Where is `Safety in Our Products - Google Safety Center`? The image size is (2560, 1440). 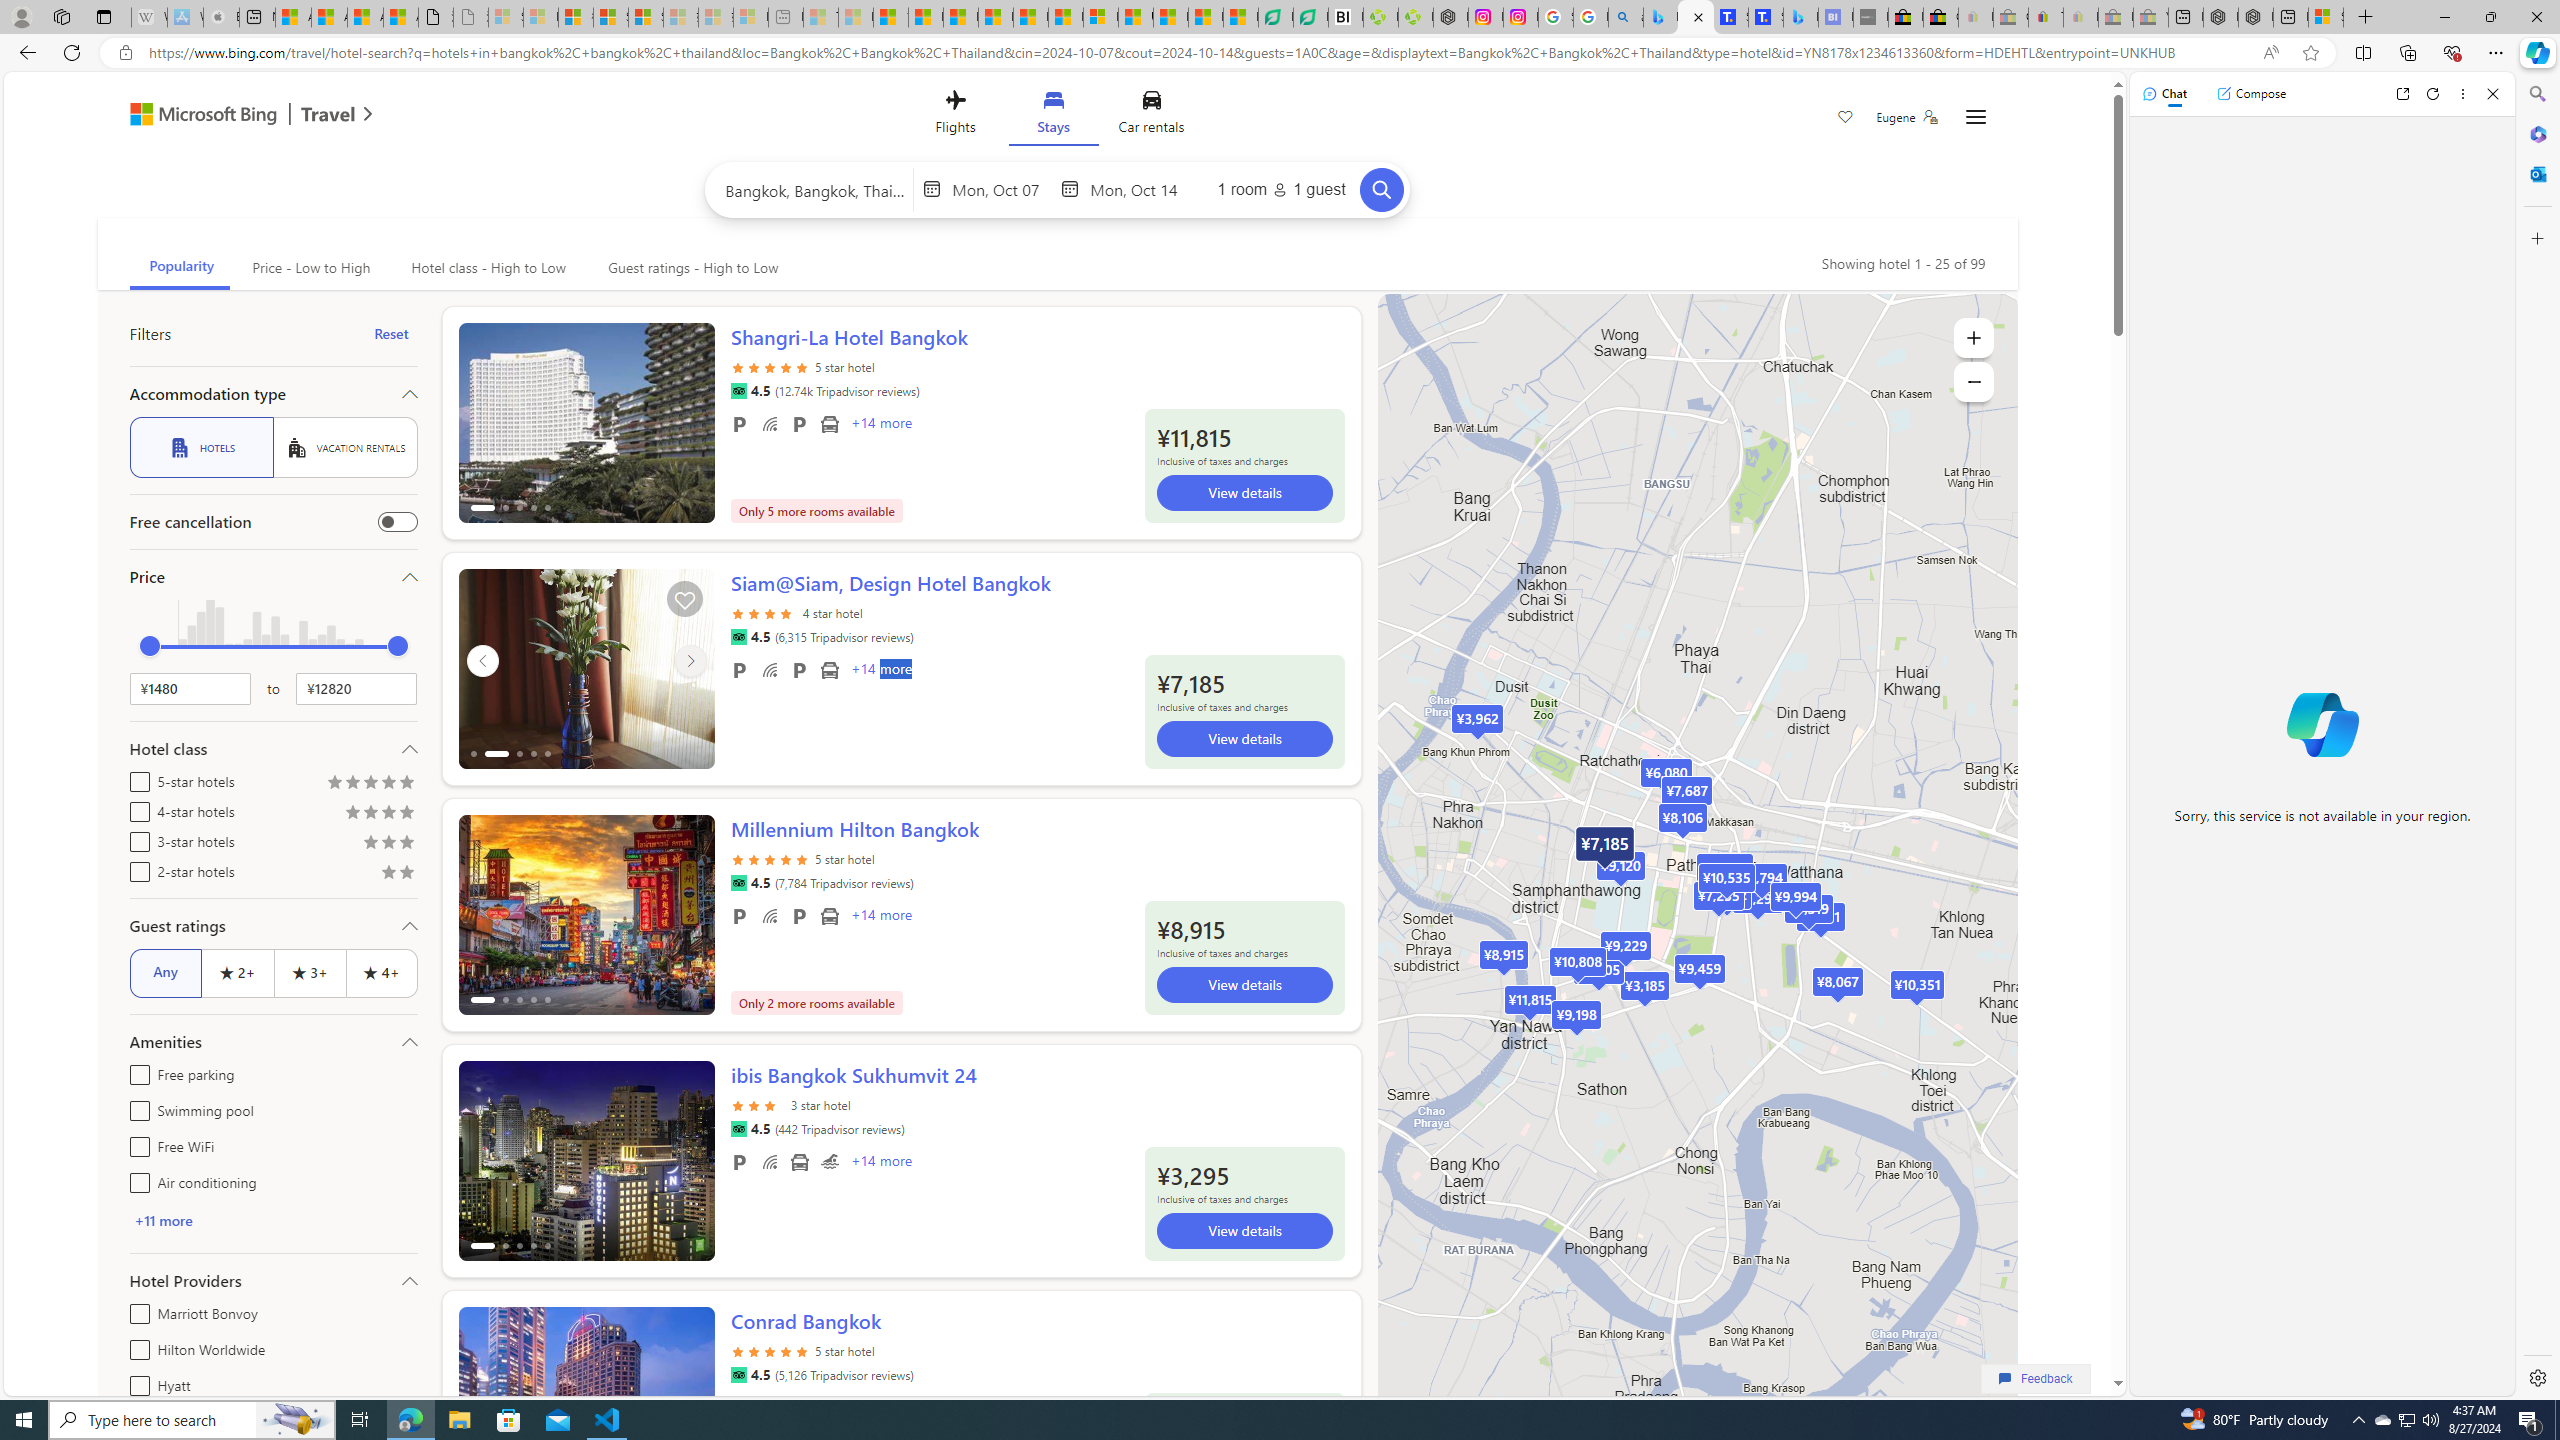 Safety in Our Products - Google Safety Center is located at coordinates (1556, 17).